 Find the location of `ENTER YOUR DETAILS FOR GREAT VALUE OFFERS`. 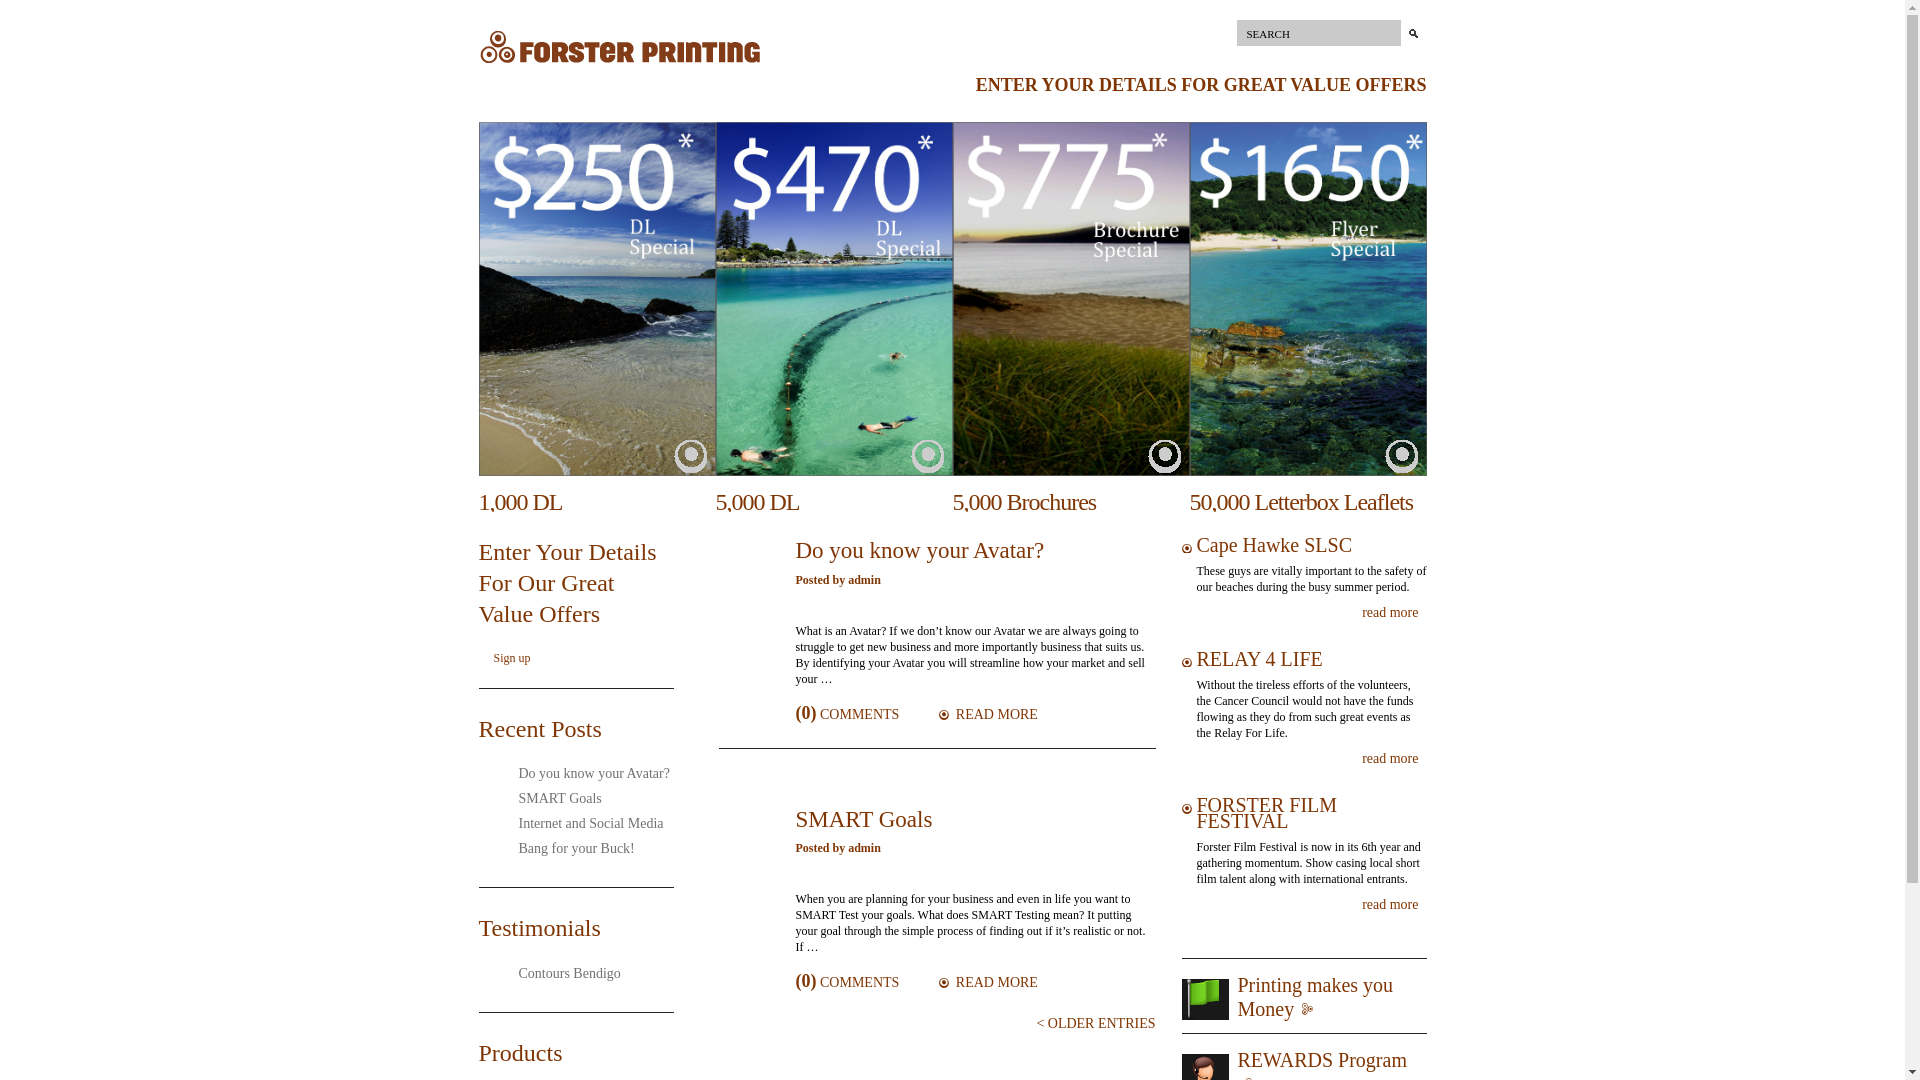

ENTER YOUR DETAILS FOR GREAT VALUE OFFERS is located at coordinates (1202, 85).